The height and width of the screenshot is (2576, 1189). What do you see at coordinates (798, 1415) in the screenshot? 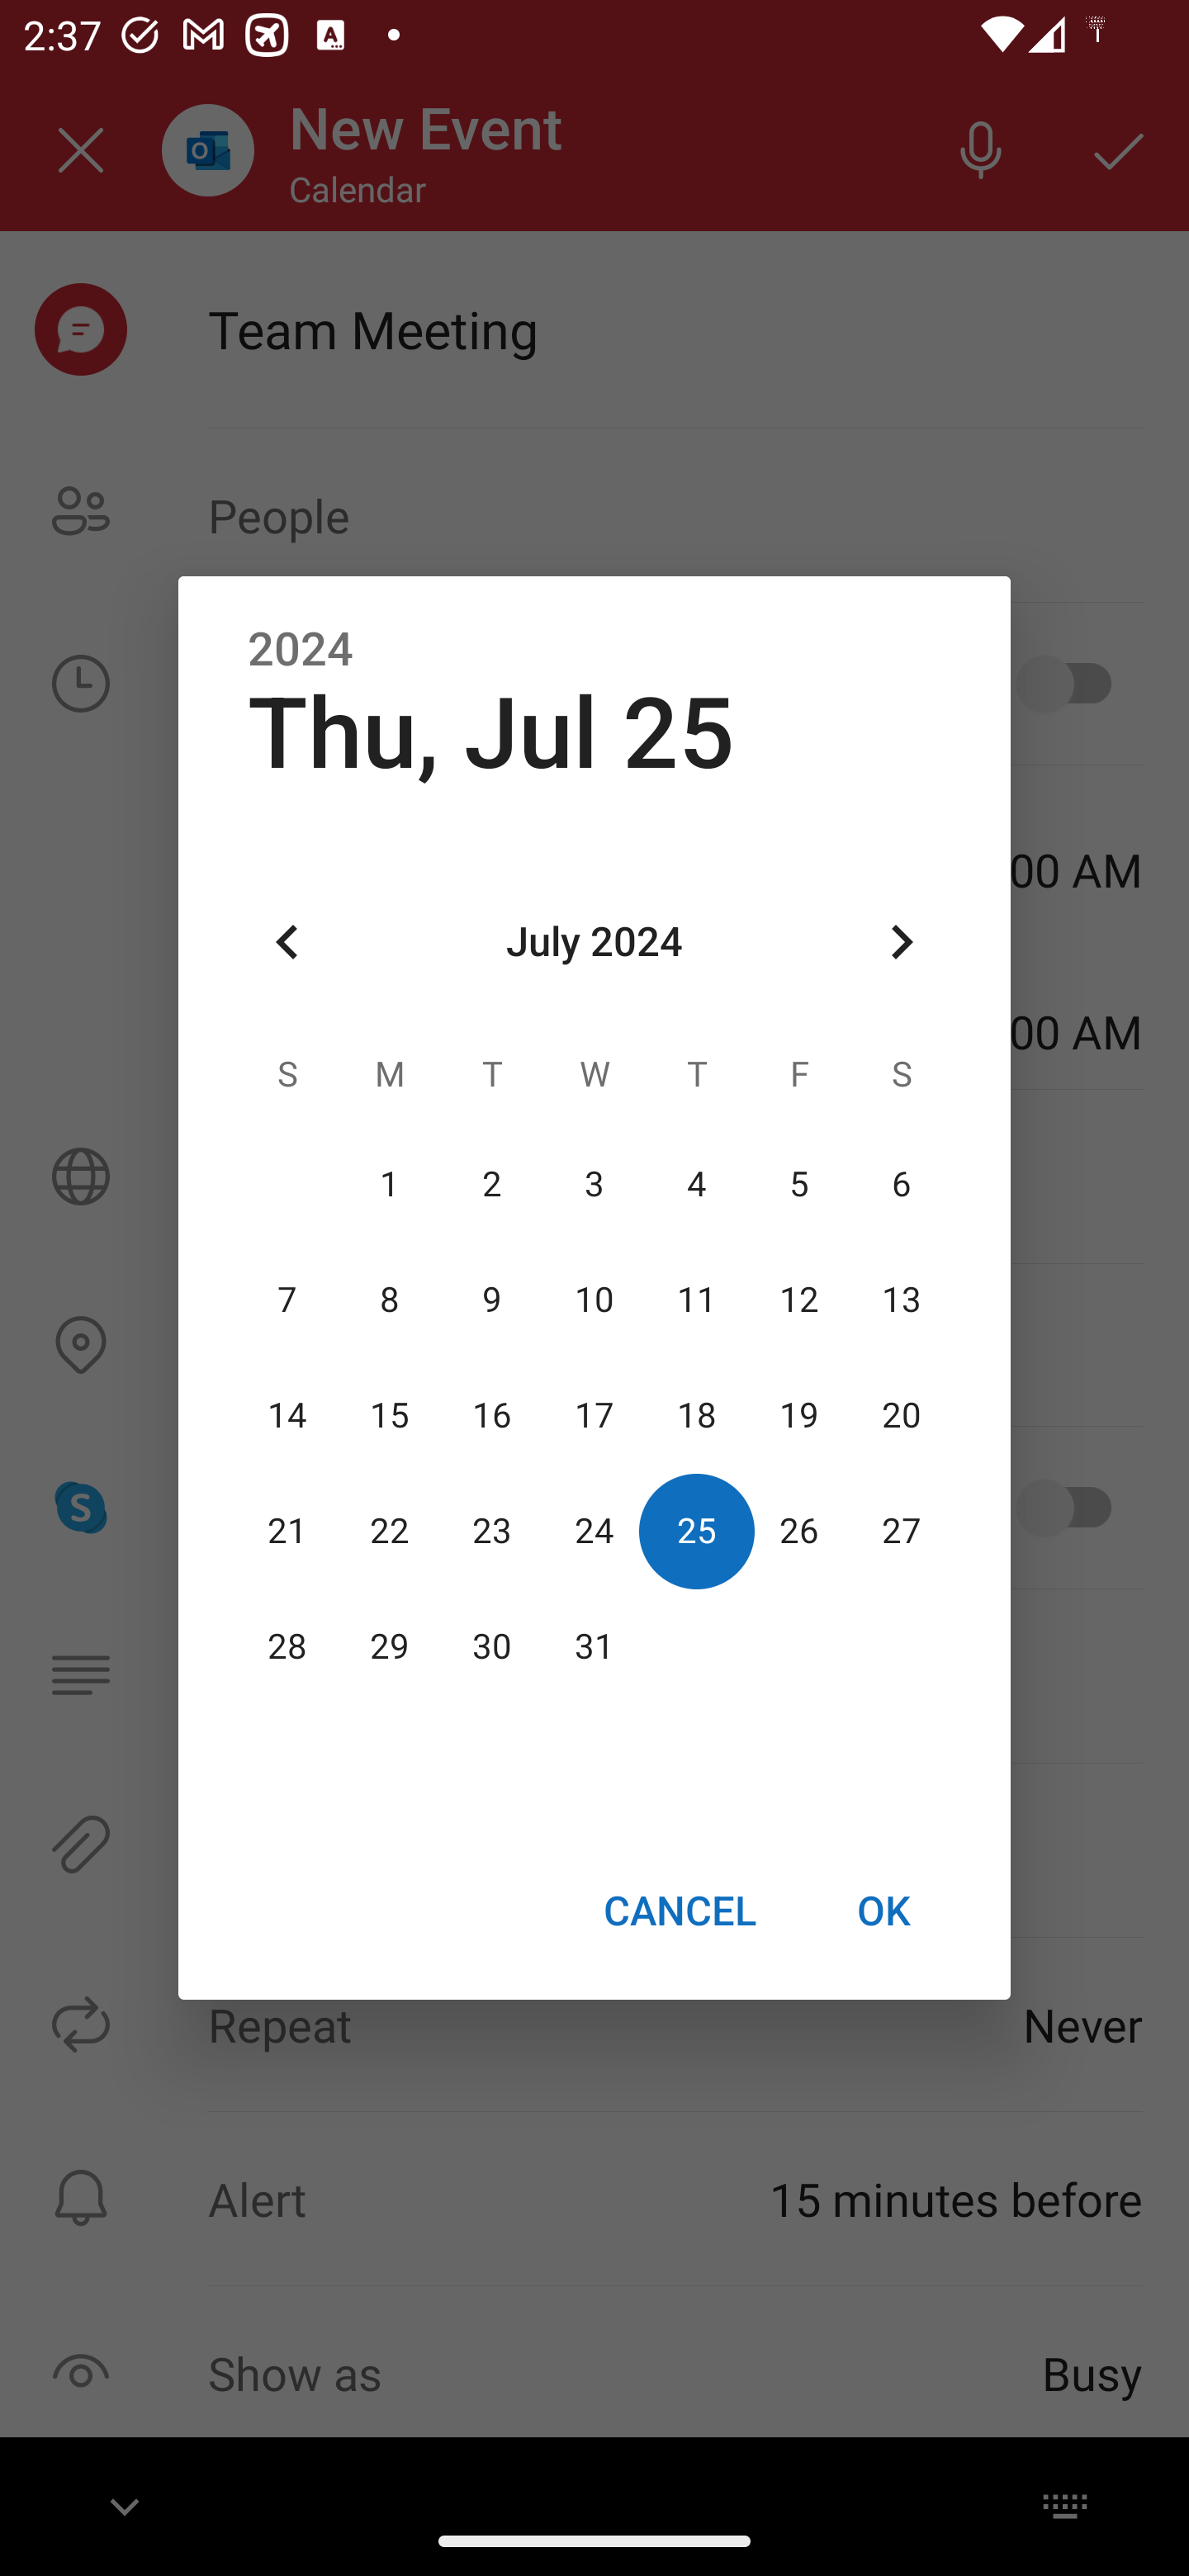
I see `19 19 July 2024` at bounding box center [798, 1415].